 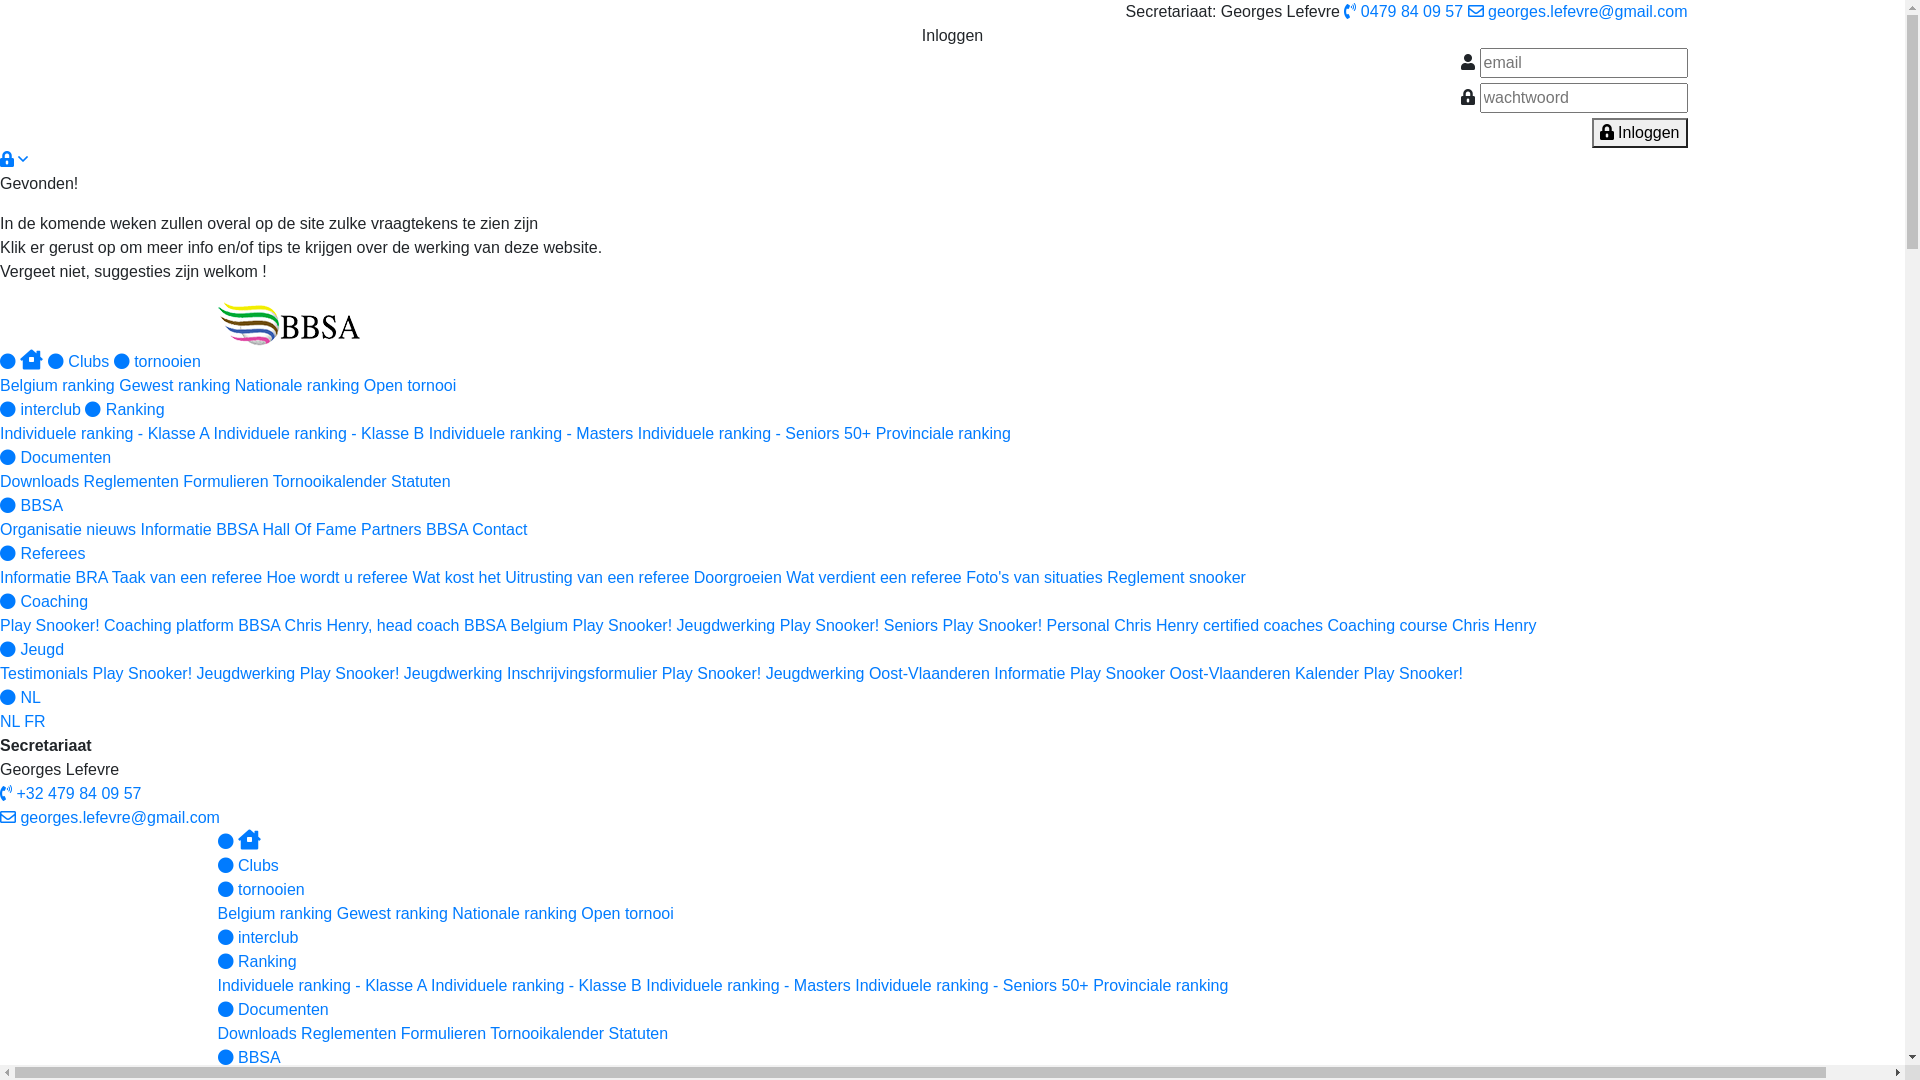 What do you see at coordinates (258, 938) in the screenshot?
I see `interclub` at bounding box center [258, 938].